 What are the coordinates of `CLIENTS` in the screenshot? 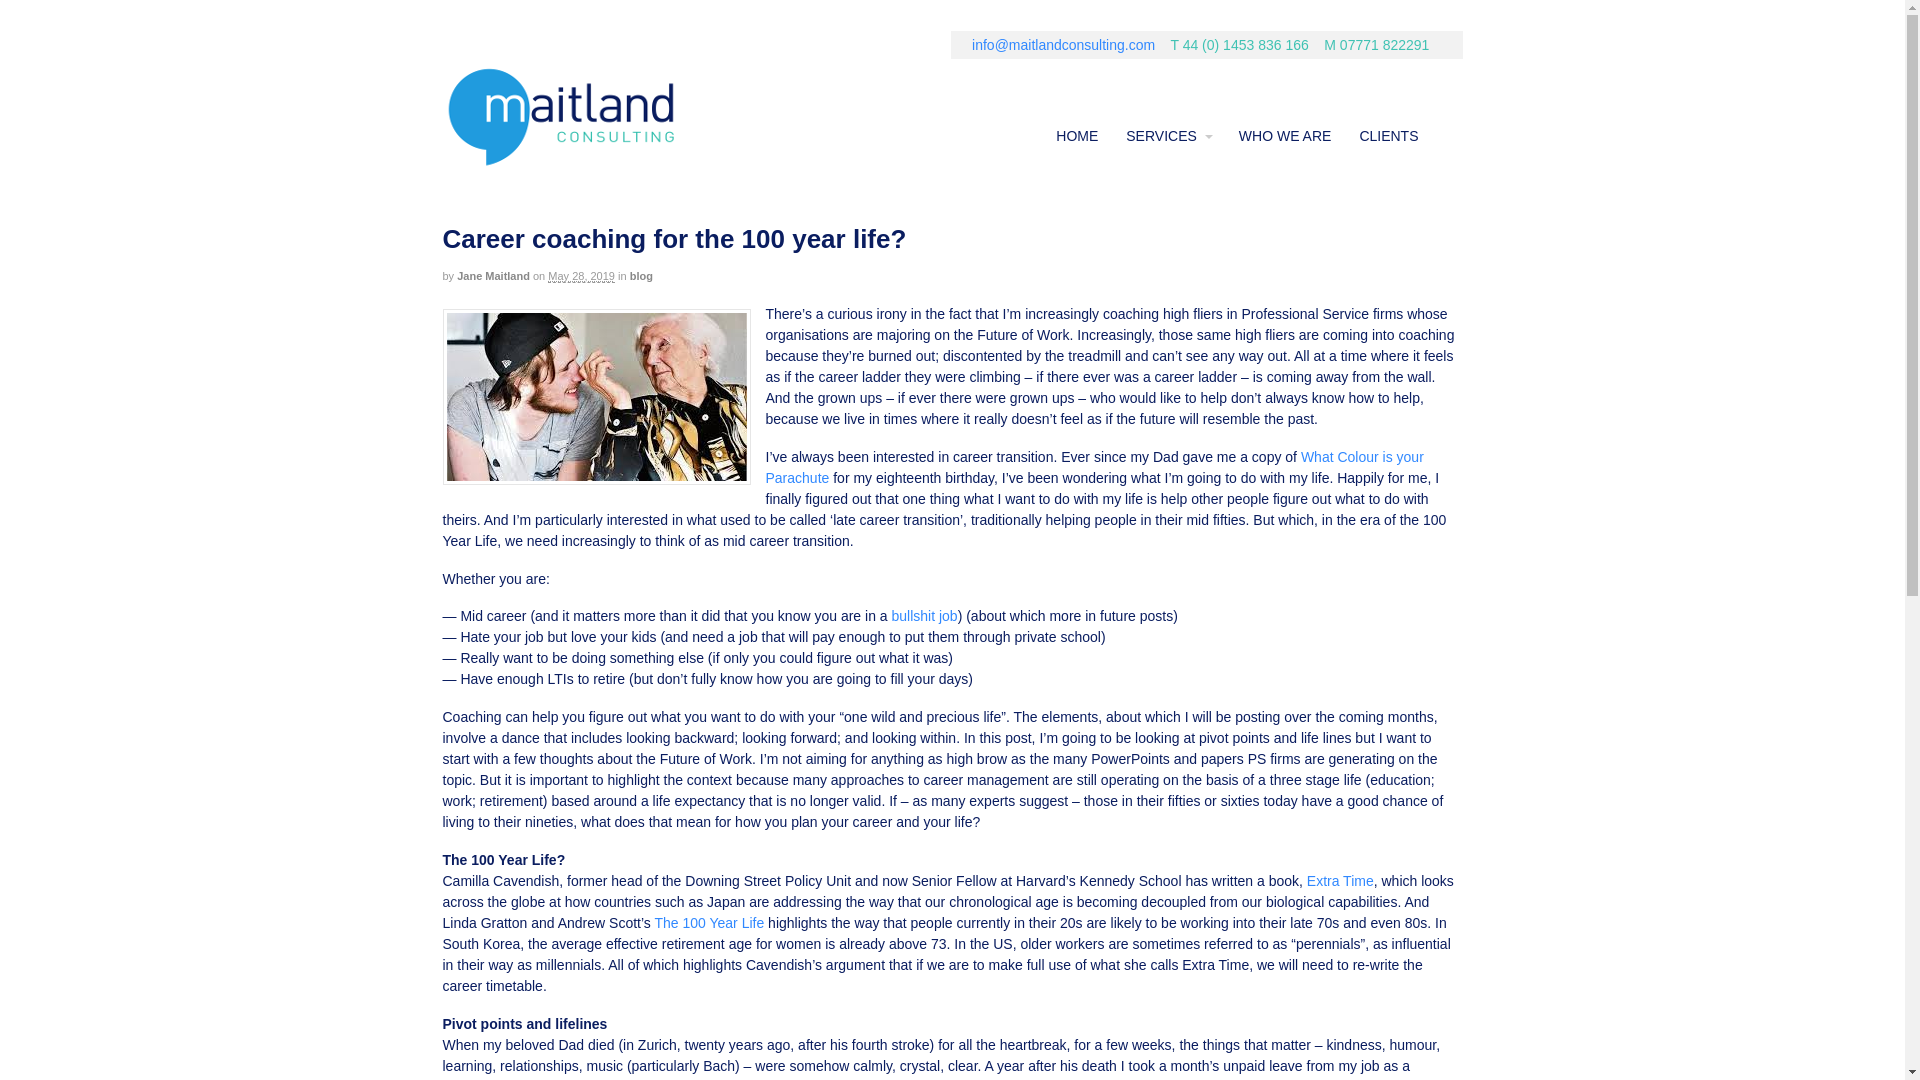 It's located at (1388, 136).